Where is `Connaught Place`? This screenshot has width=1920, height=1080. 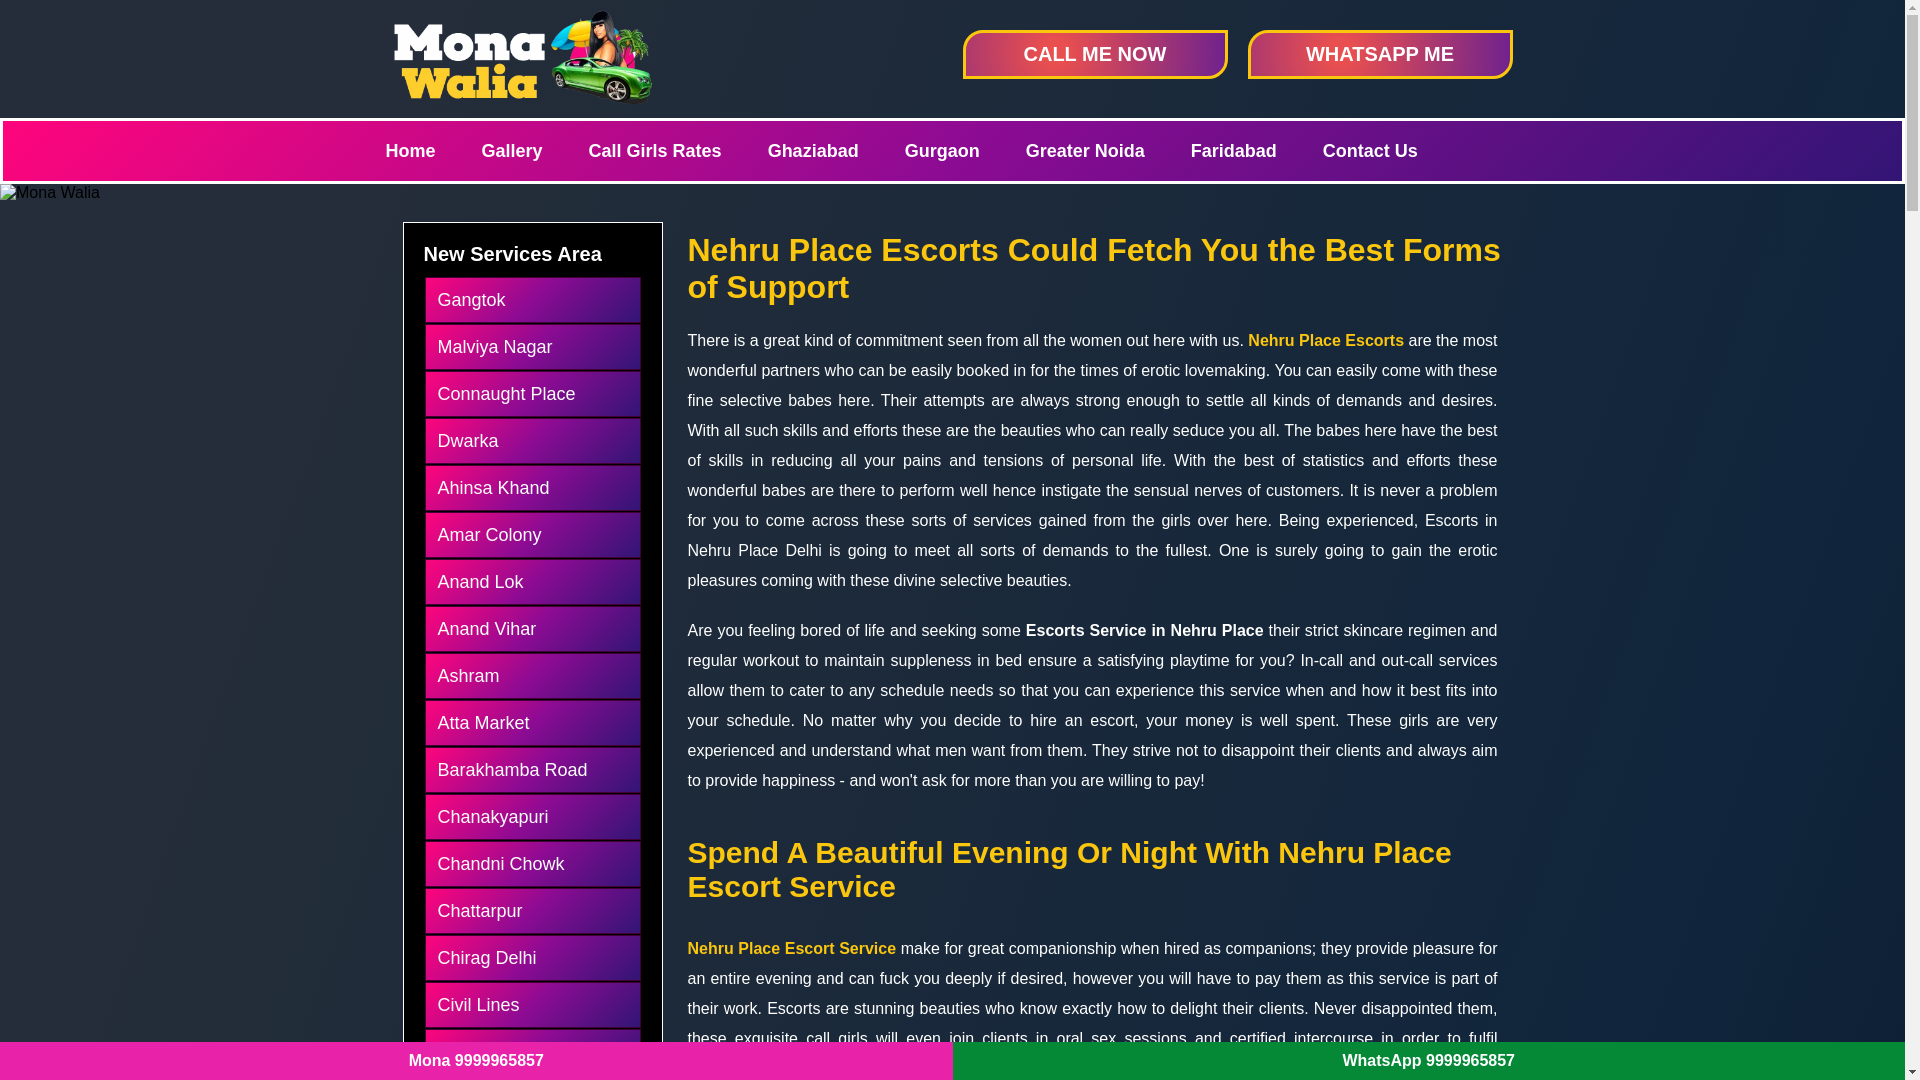
Connaught Place is located at coordinates (532, 393).